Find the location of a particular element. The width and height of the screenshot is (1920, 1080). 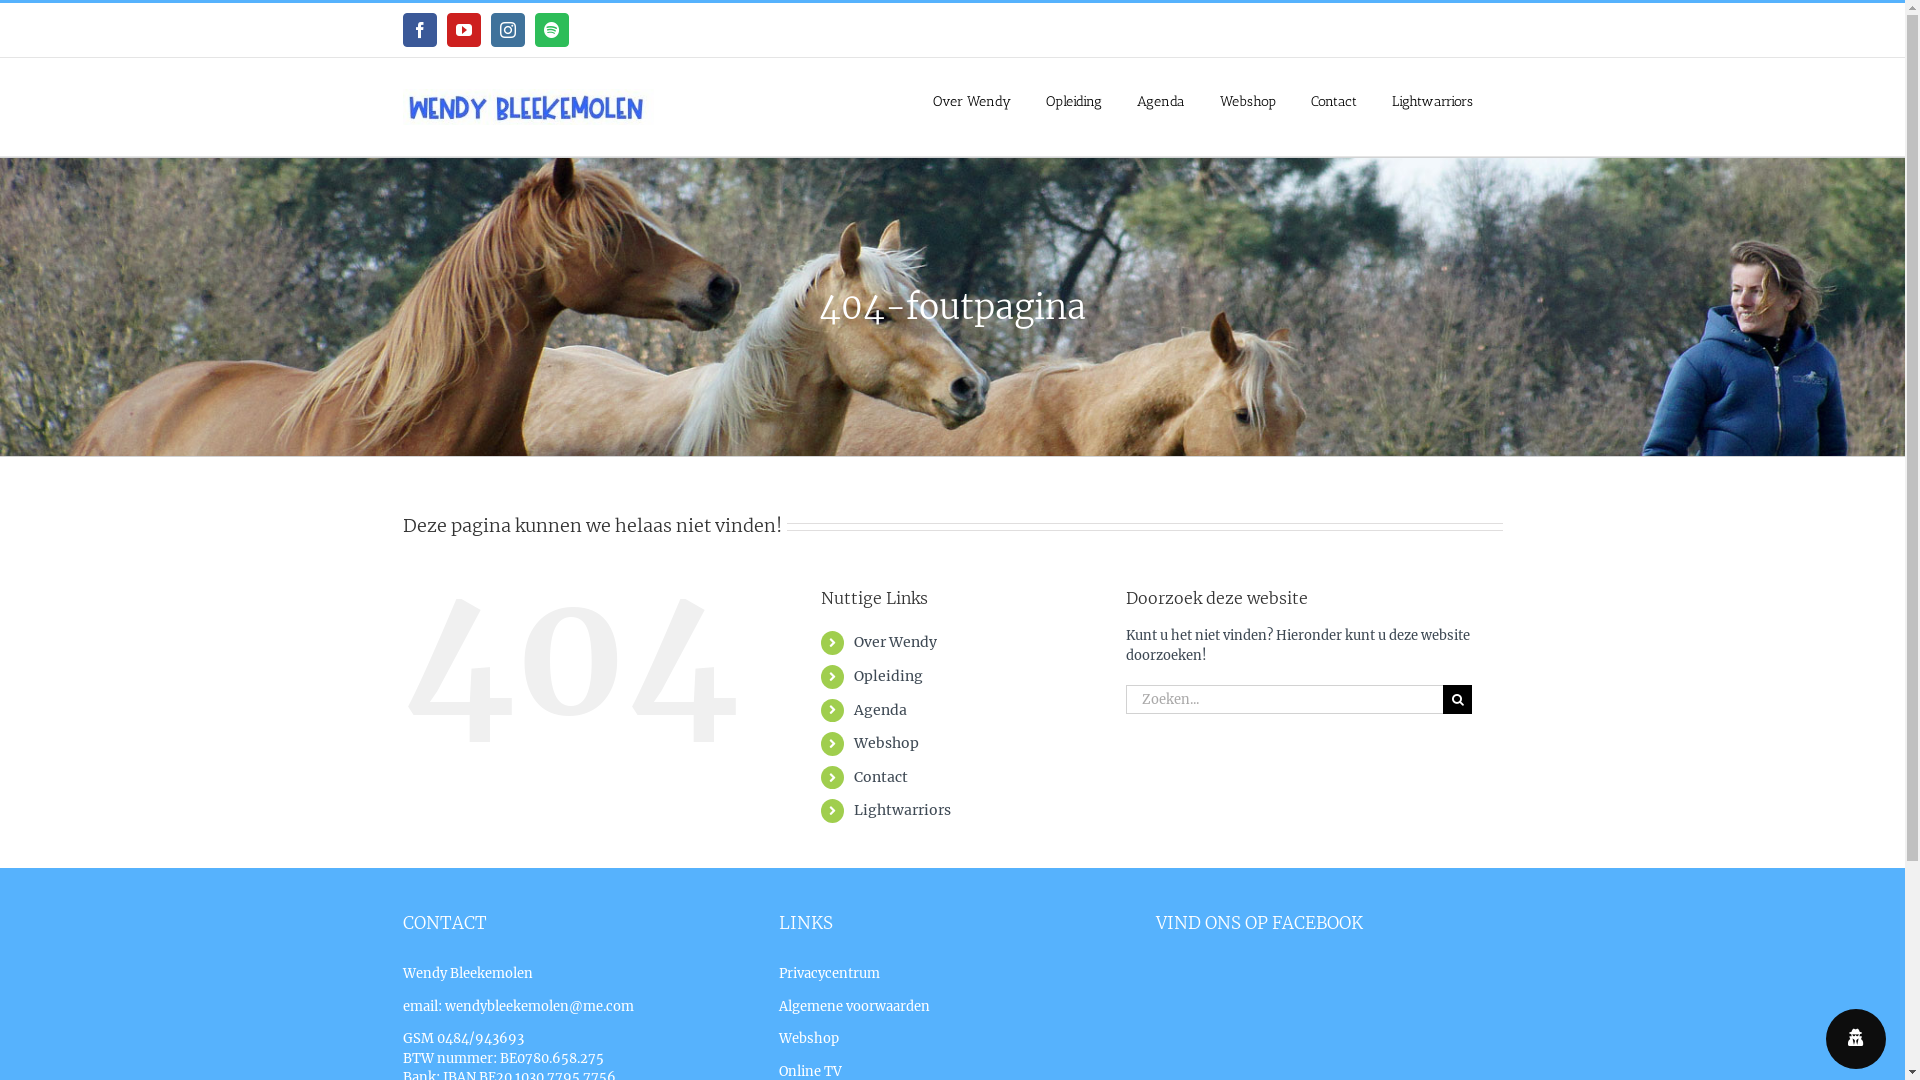

Agenda is located at coordinates (1161, 100).